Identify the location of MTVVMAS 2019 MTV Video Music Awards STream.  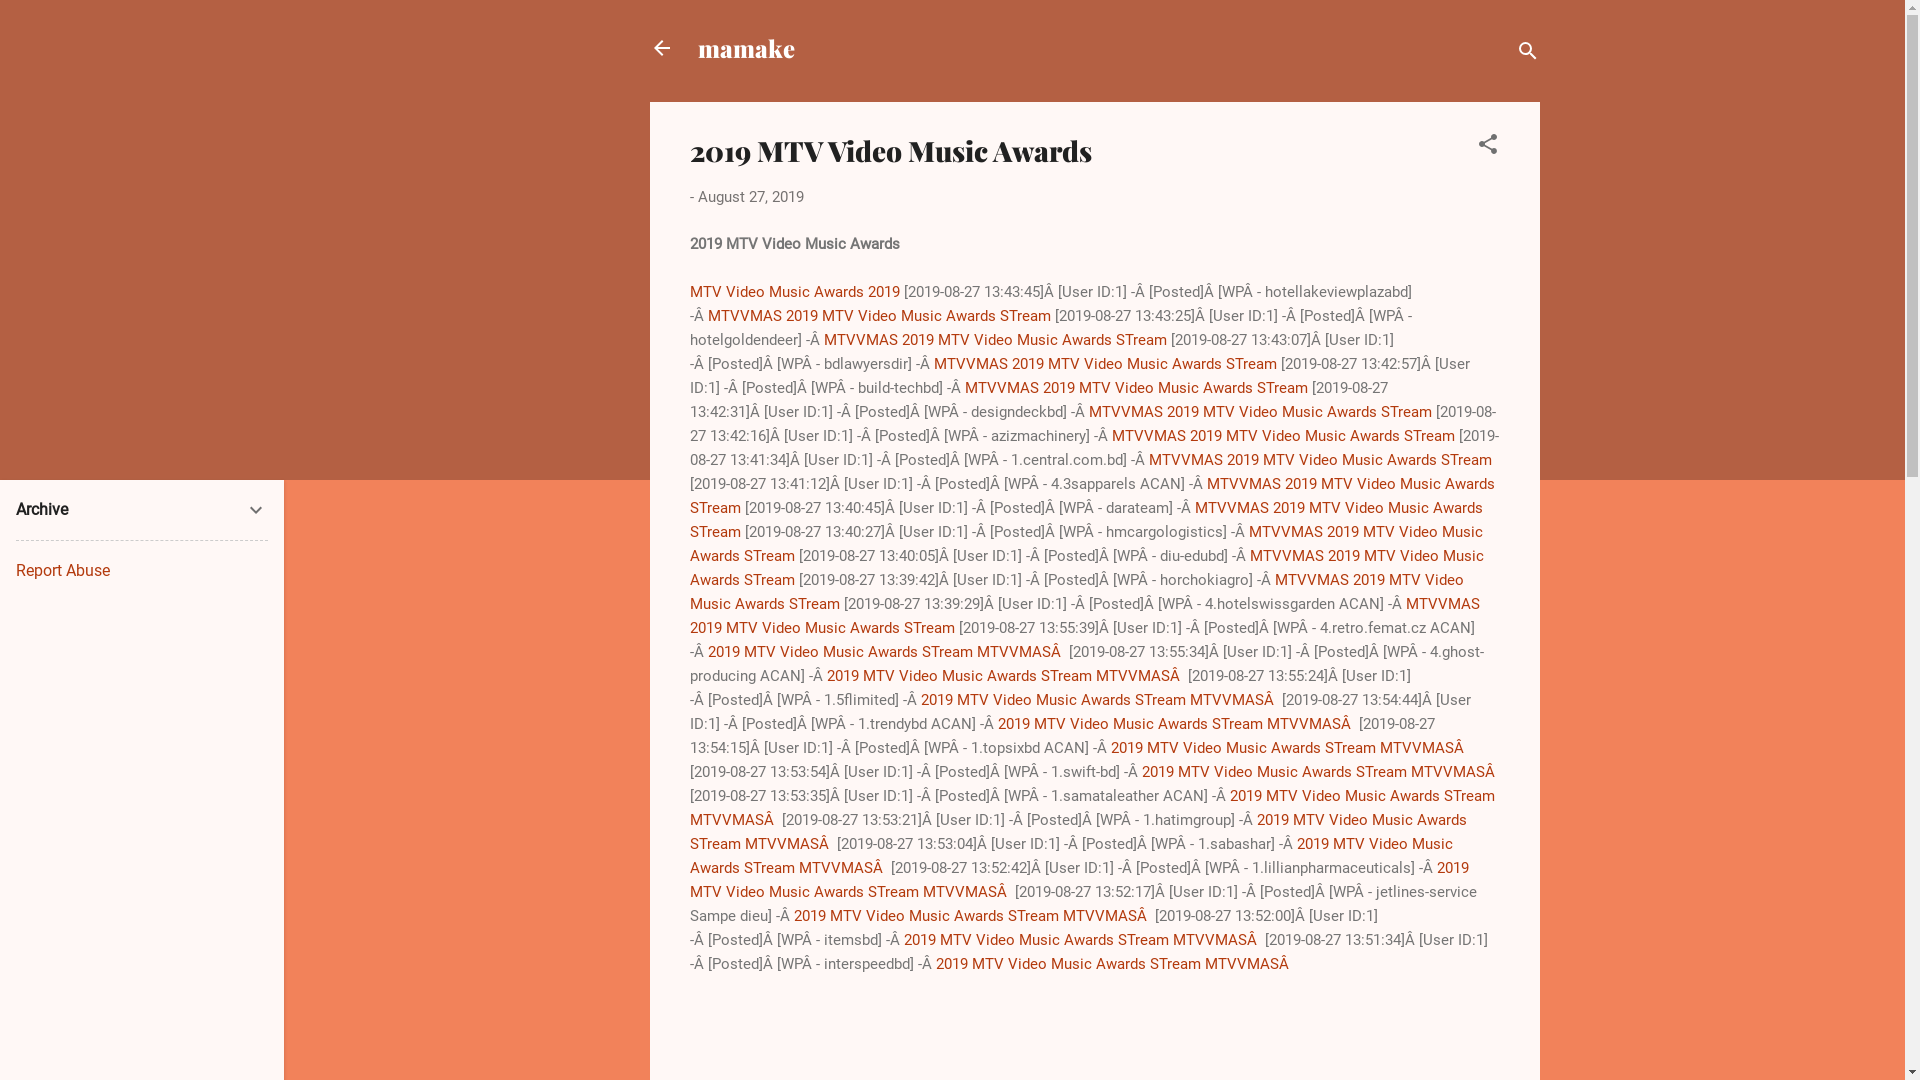
(996, 339).